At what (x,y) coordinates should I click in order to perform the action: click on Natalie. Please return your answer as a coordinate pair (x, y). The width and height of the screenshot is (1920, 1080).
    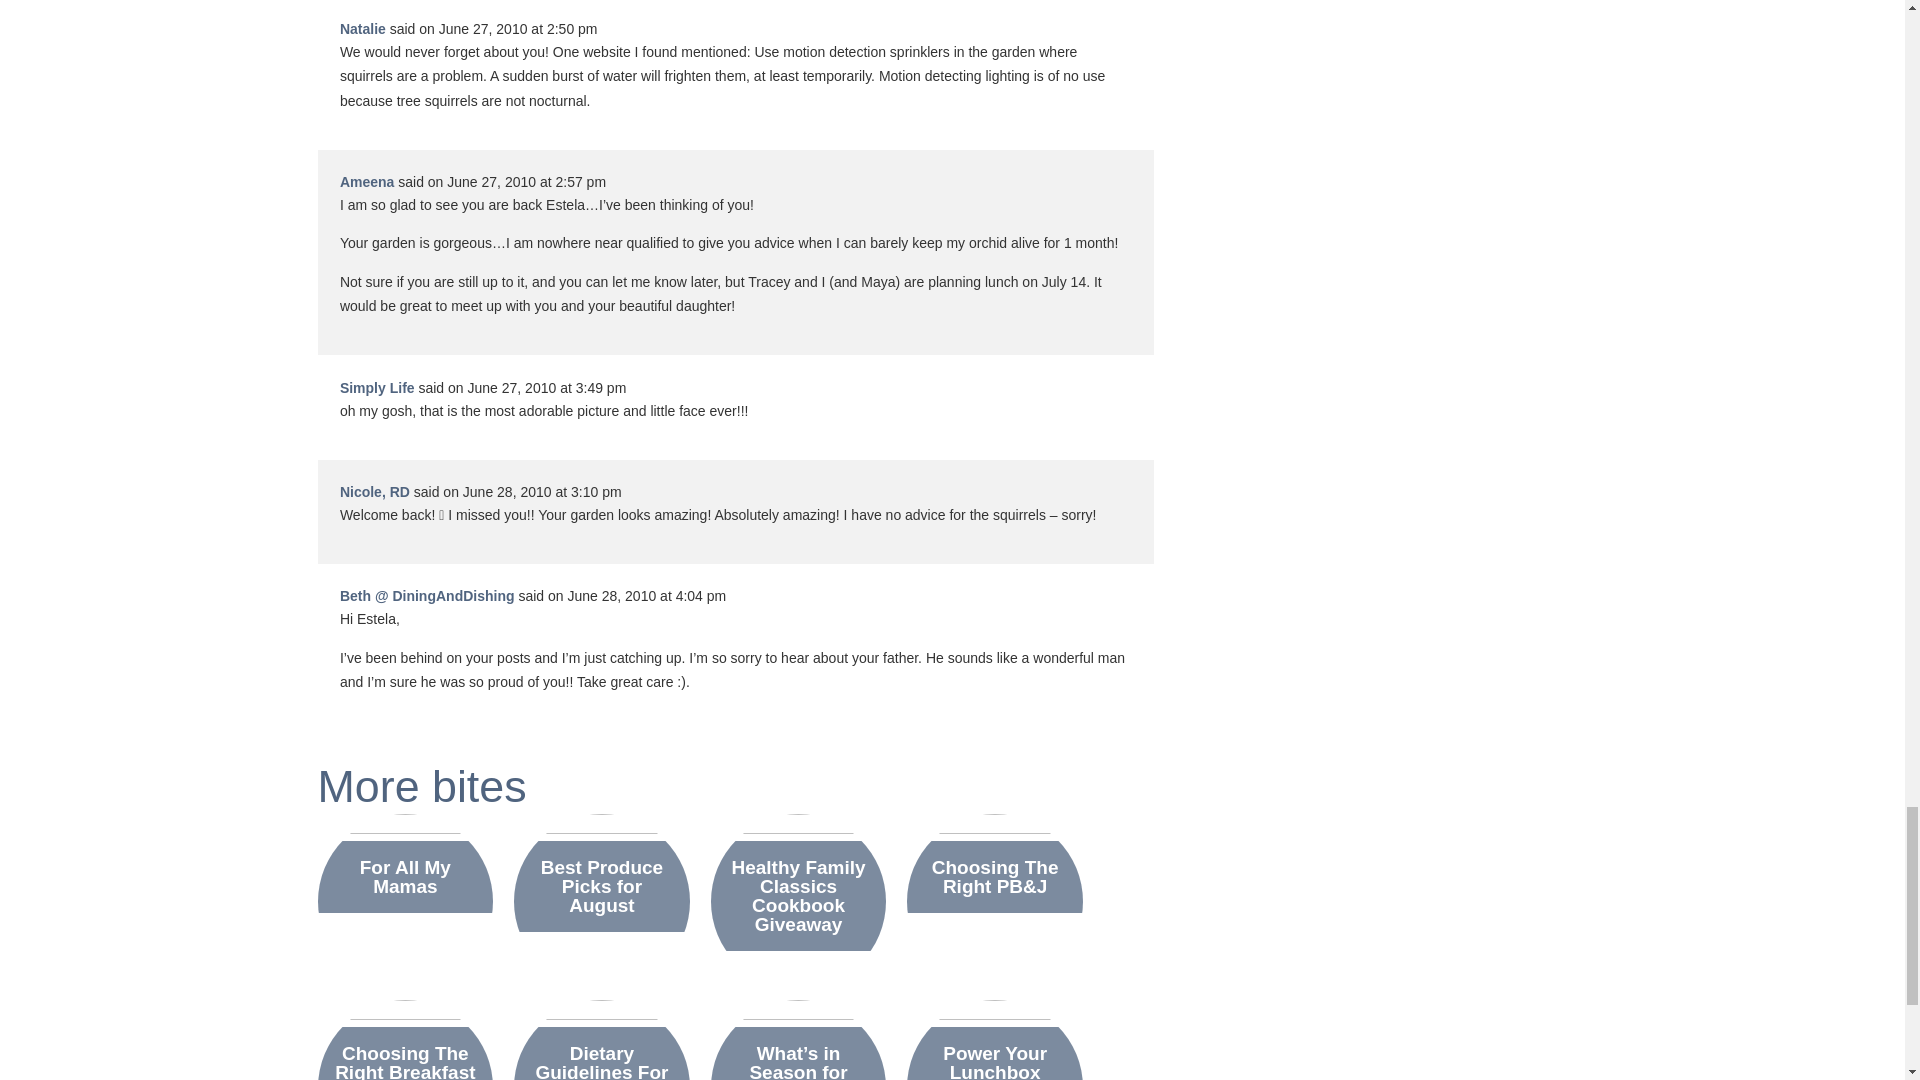
    Looking at the image, I should click on (362, 28).